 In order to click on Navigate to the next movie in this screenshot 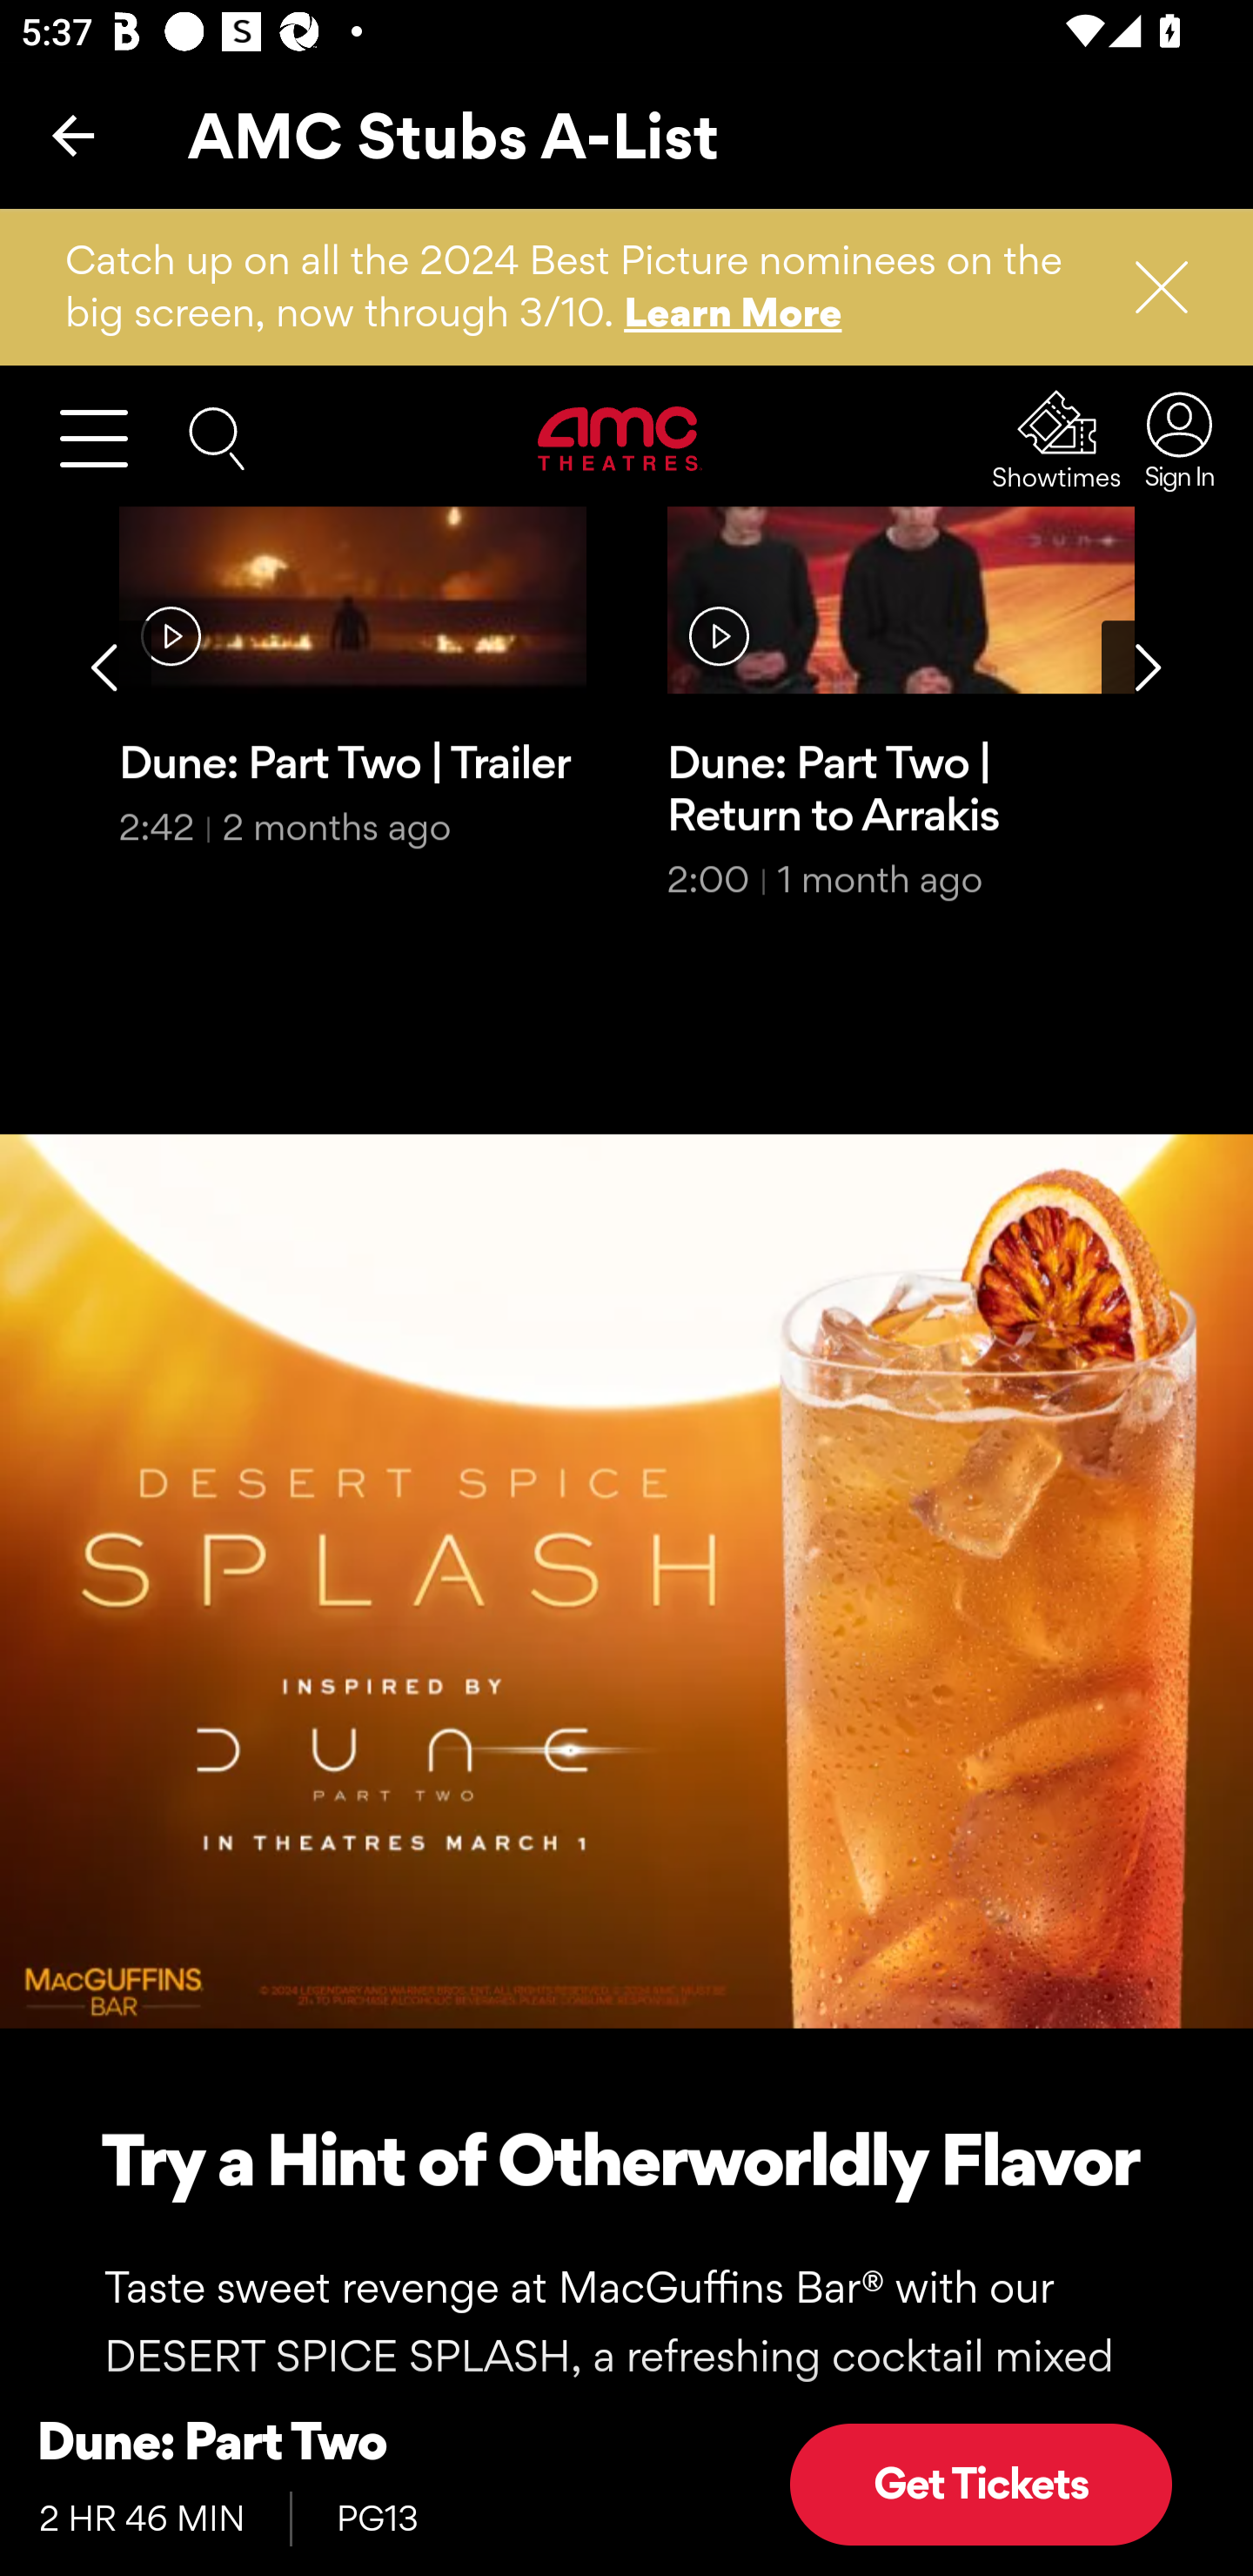, I will do `click(1148, 670)`.